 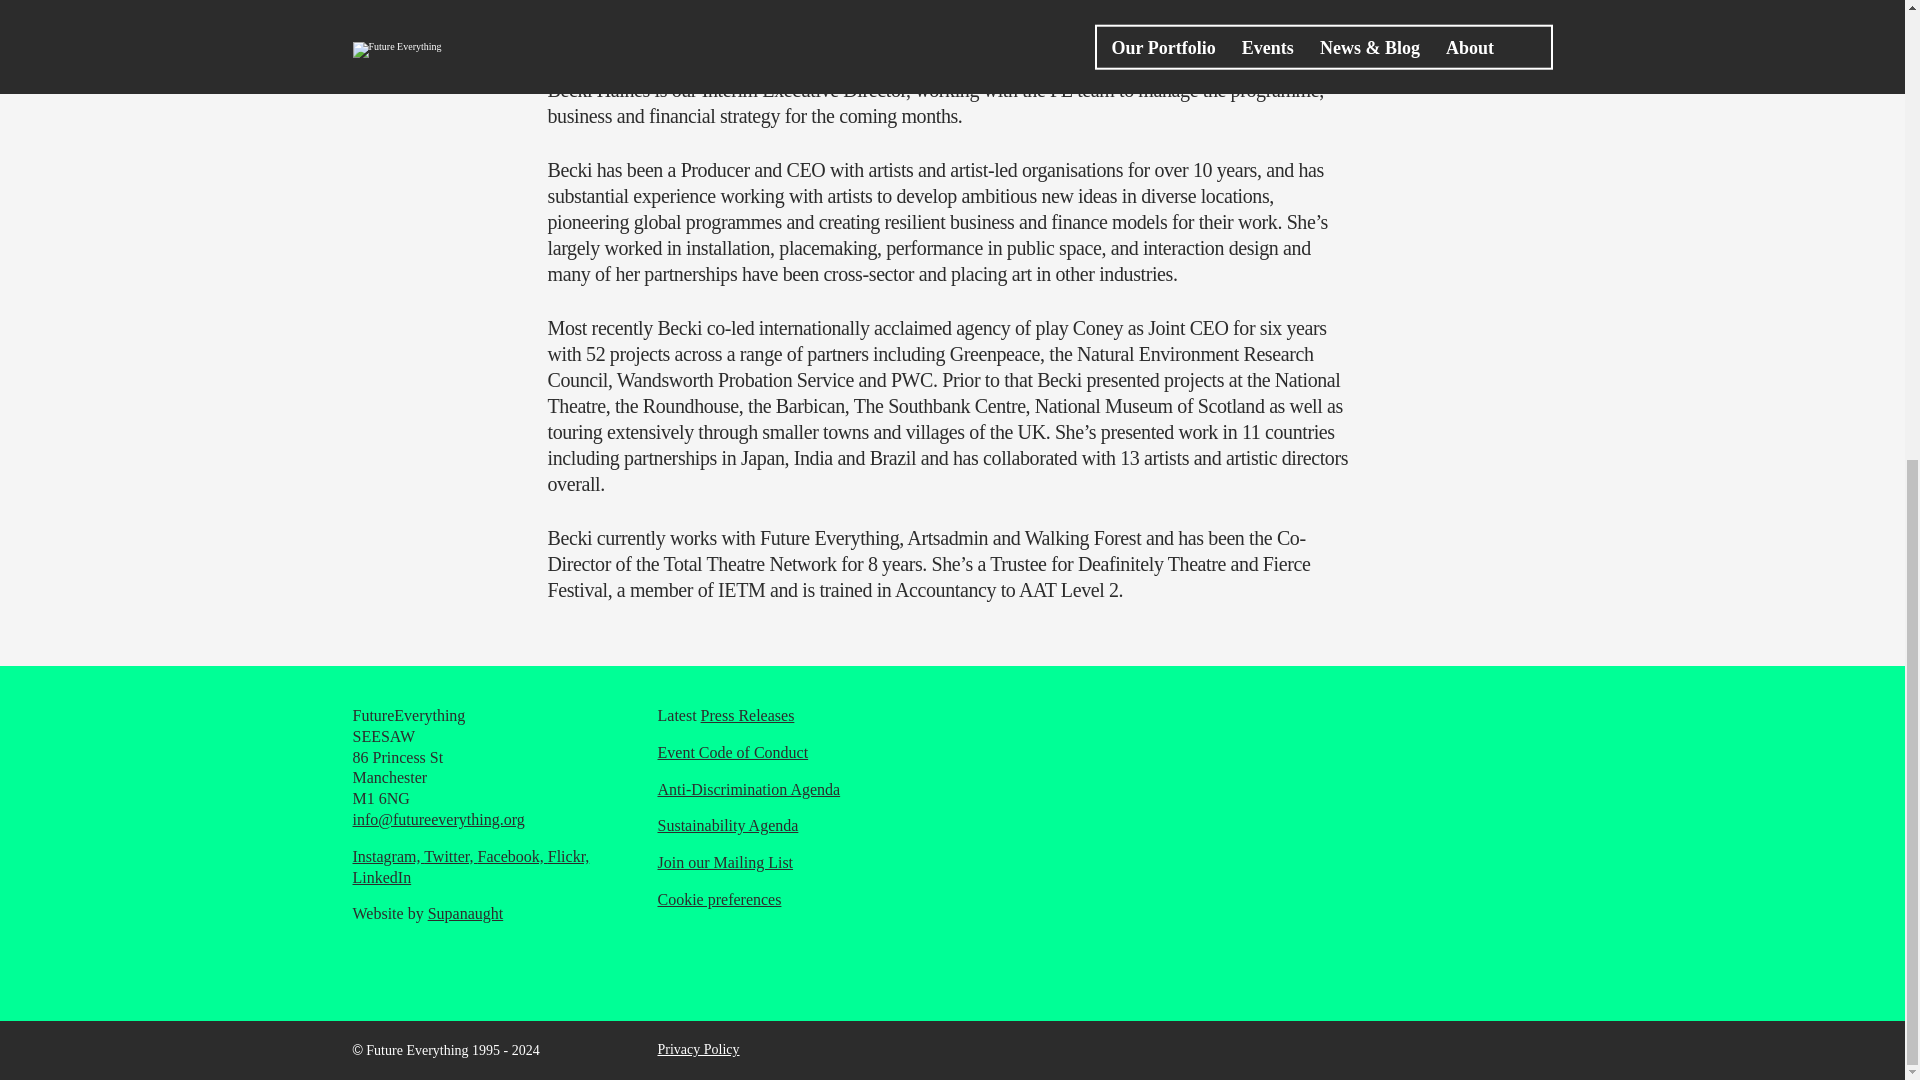 I want to click on LinkedIn, so click(x=380, y=877).